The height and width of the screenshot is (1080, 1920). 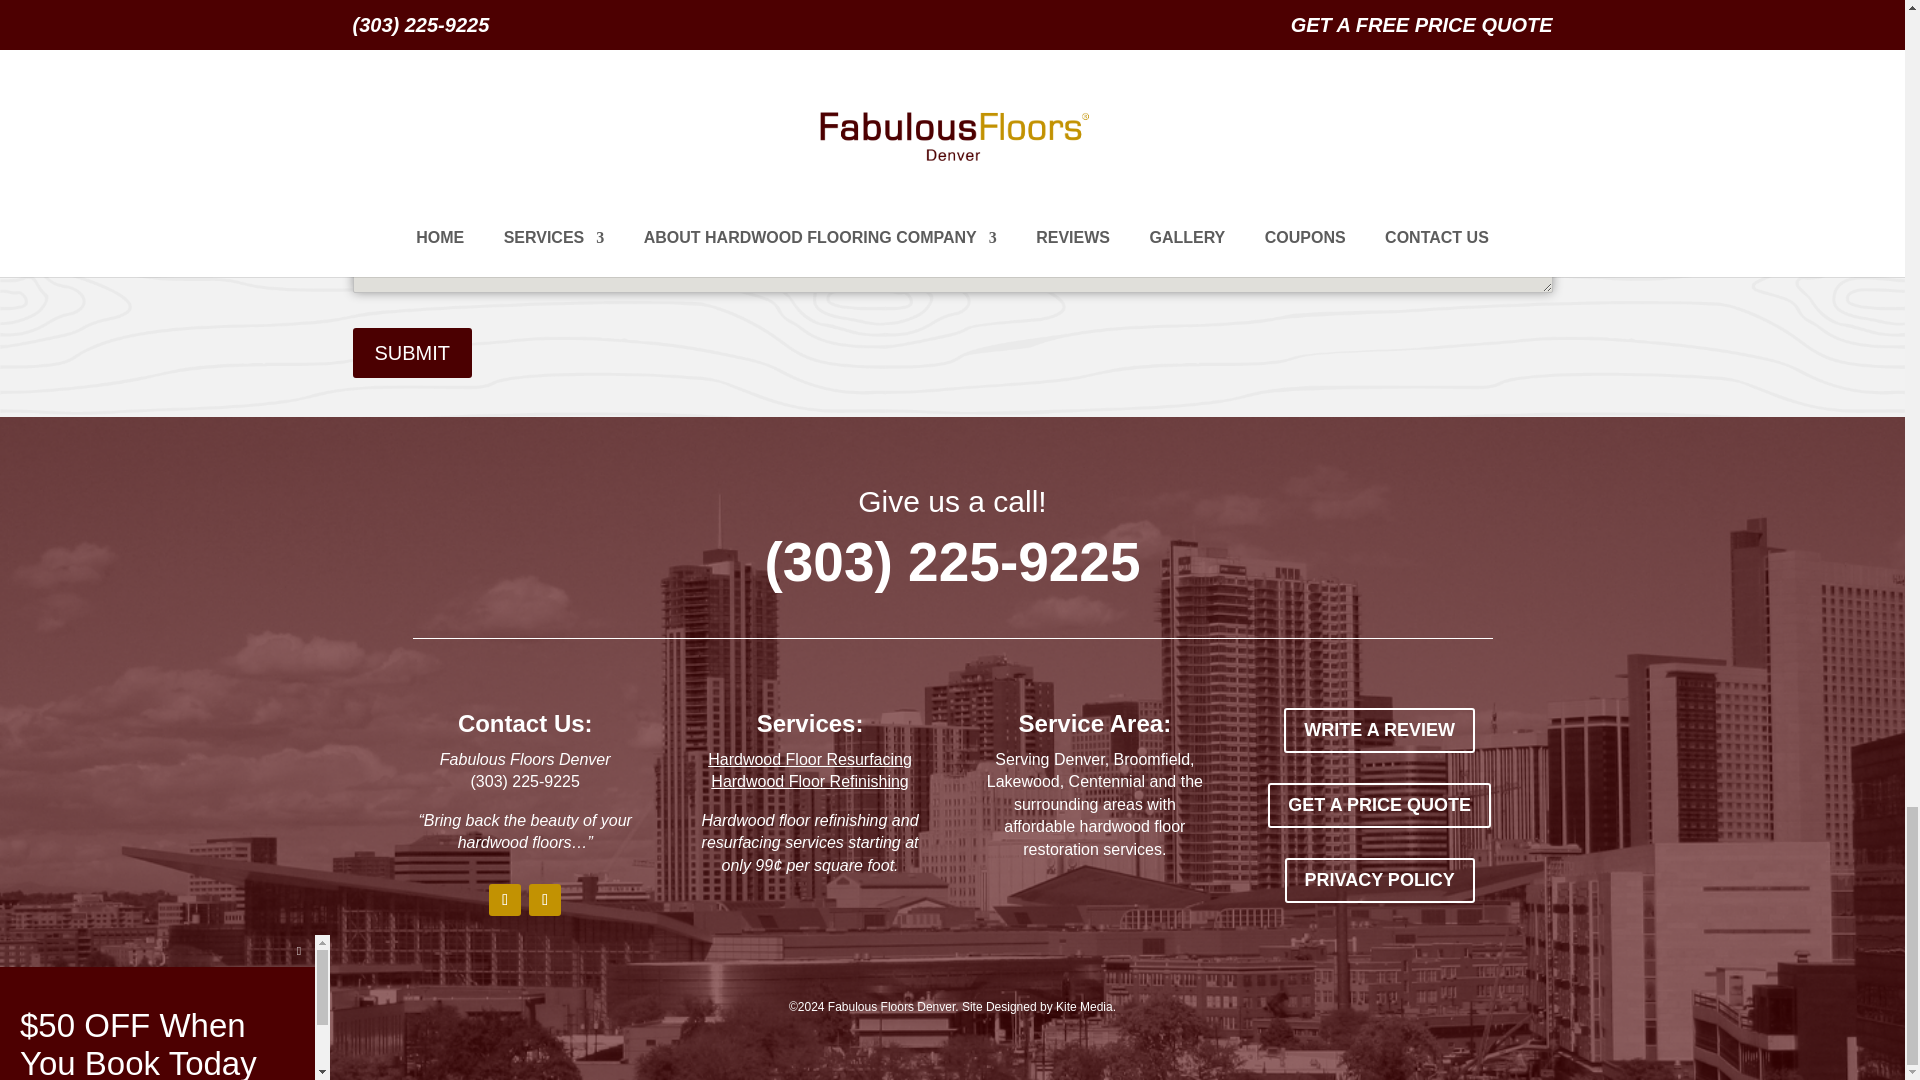 What do you see at coordinates (1016, 28) in the screenshot?
I see `Resurfacing` at bounding box center [1016, 28].